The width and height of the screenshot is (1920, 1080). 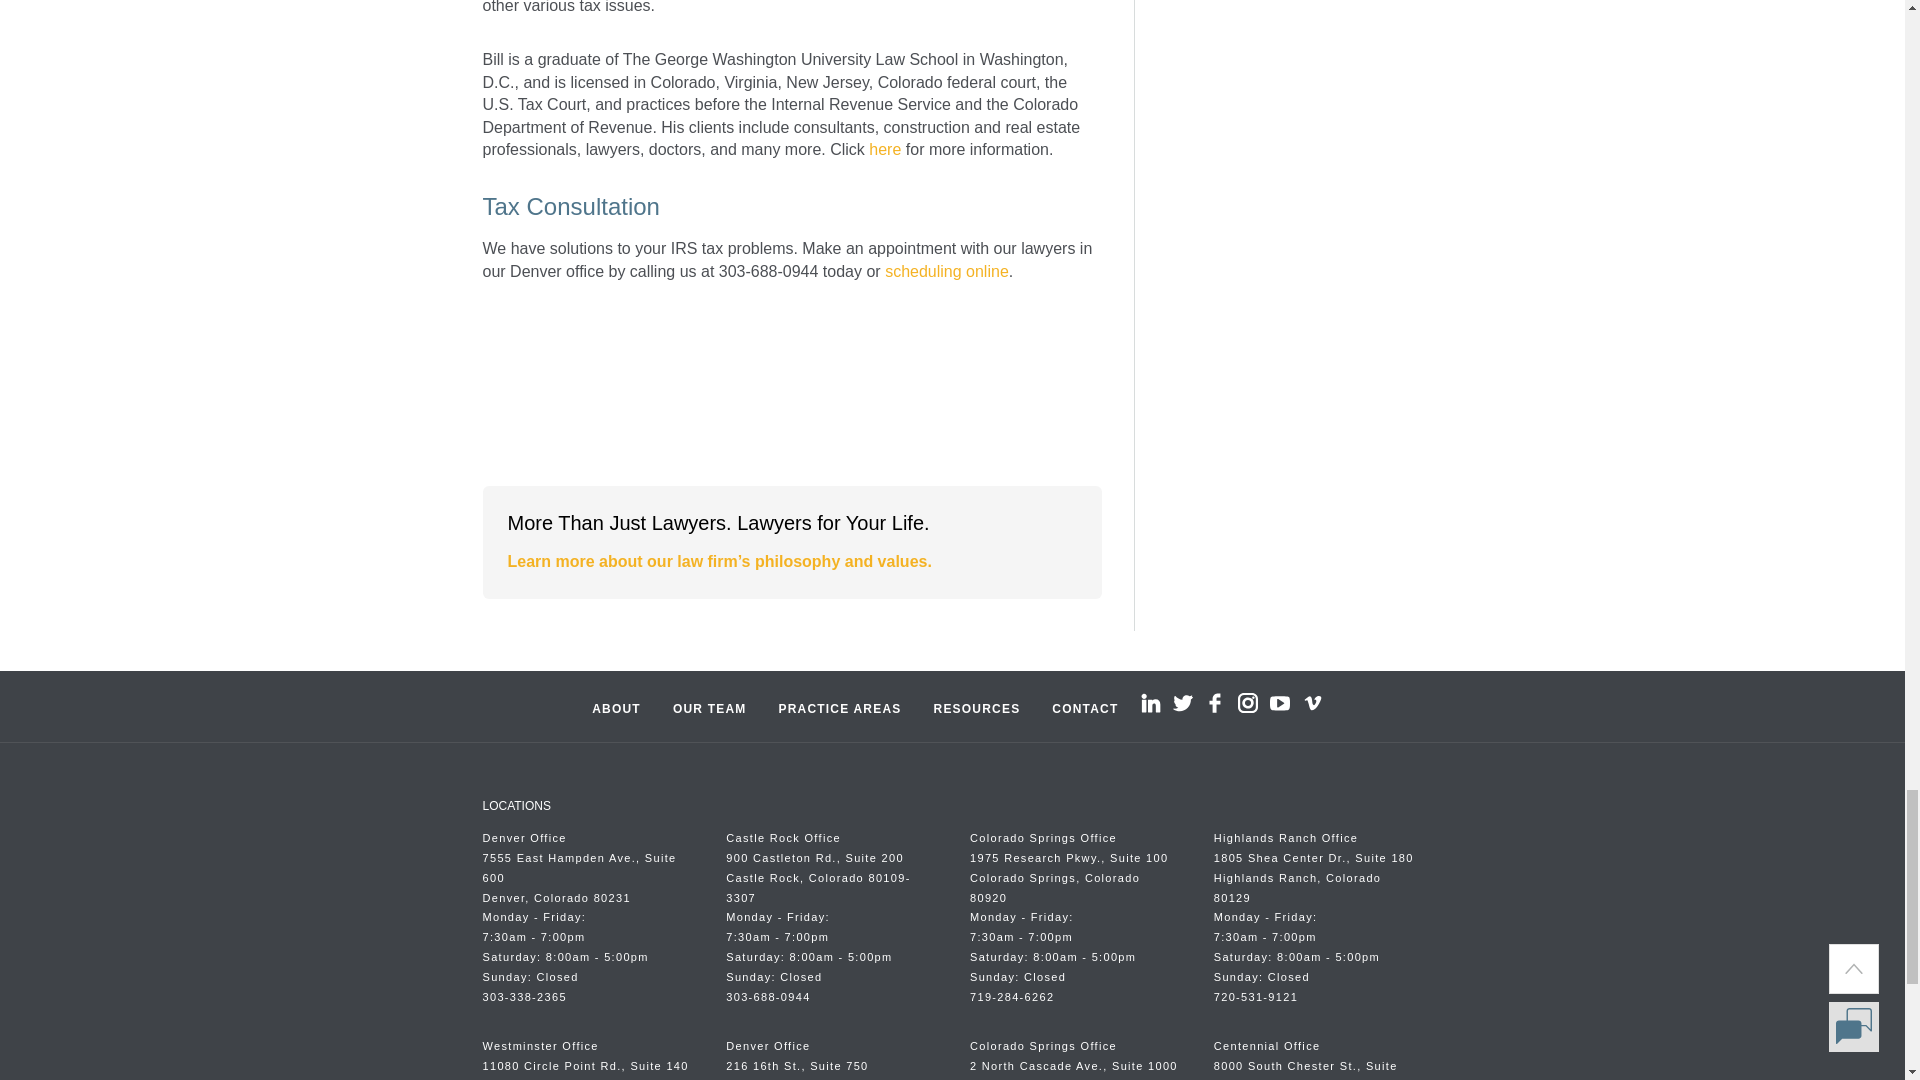 What do you see at coordinates (840, 706) in the screenshot?
I see `PRACTICE AREAS` at bounding box center [840, 706].